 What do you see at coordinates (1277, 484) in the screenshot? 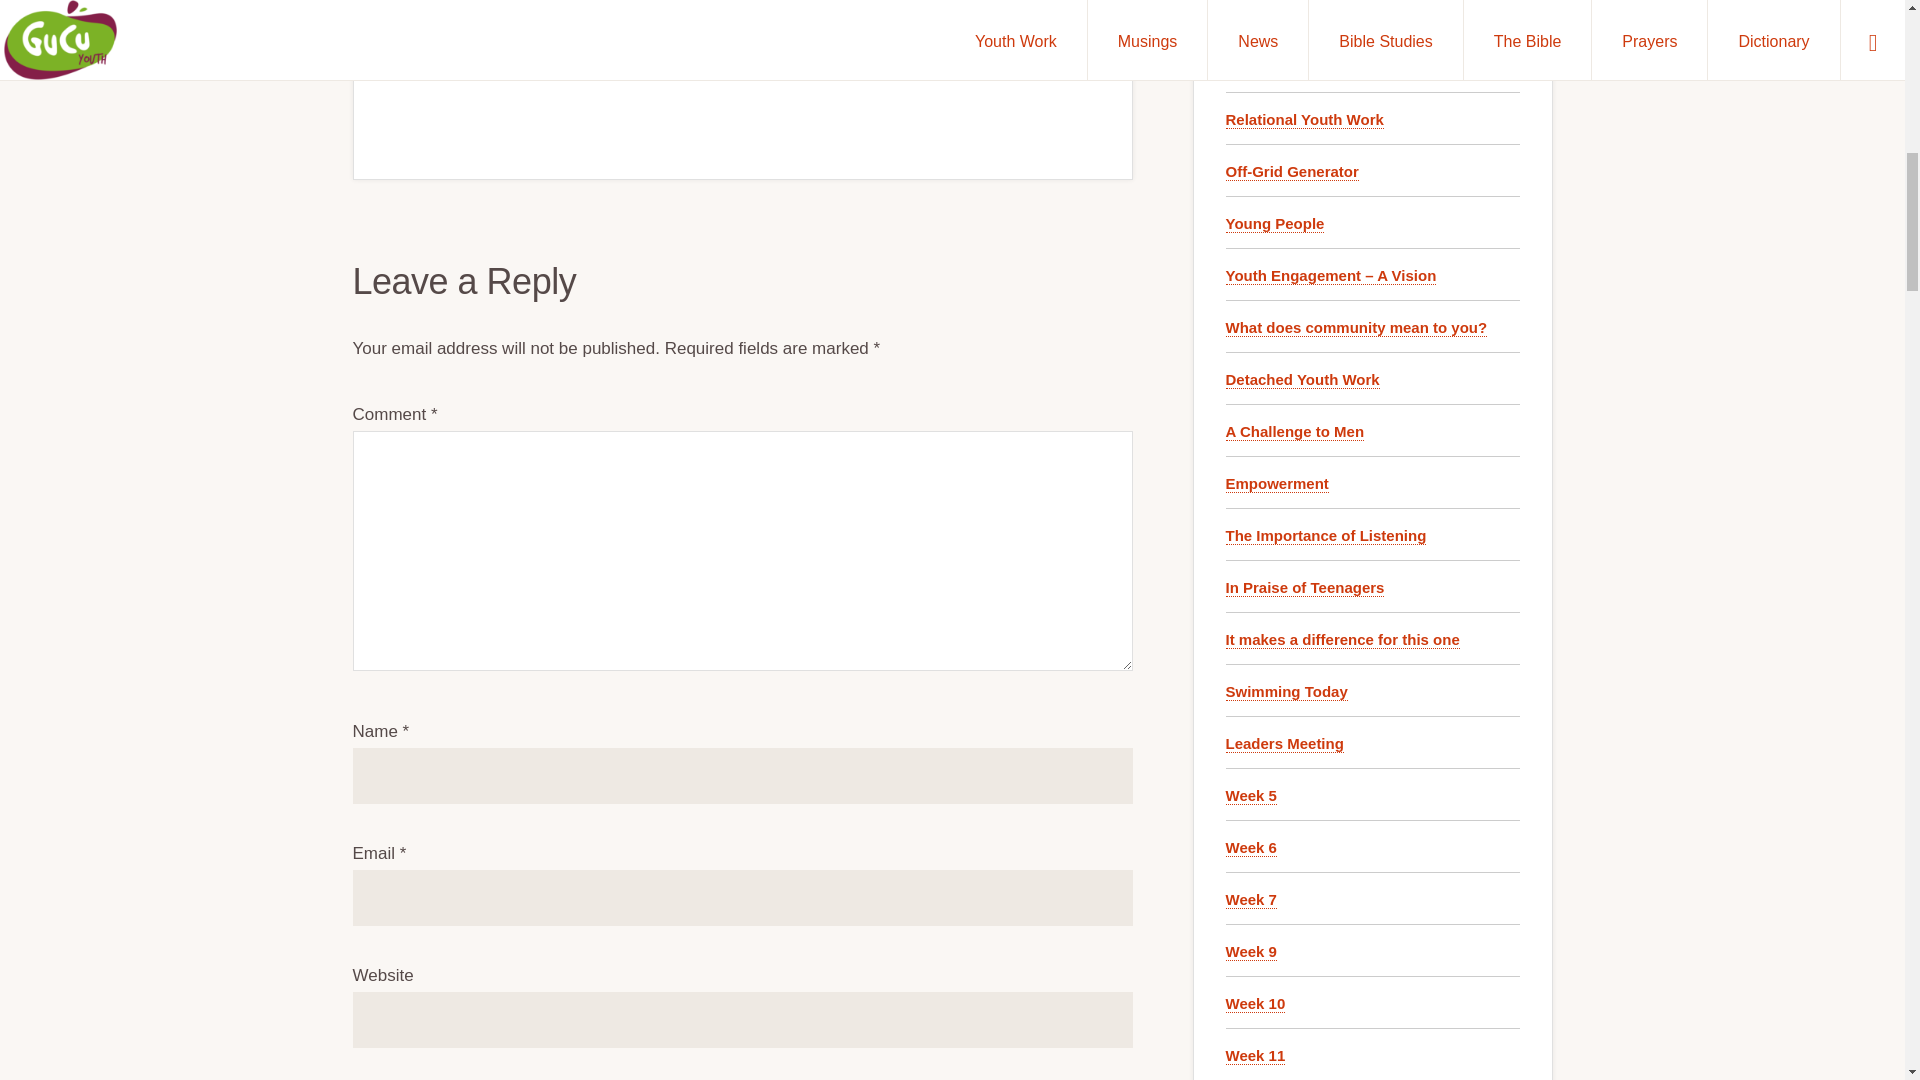
I see `Empowerment` at bounding box center [1277, 484].